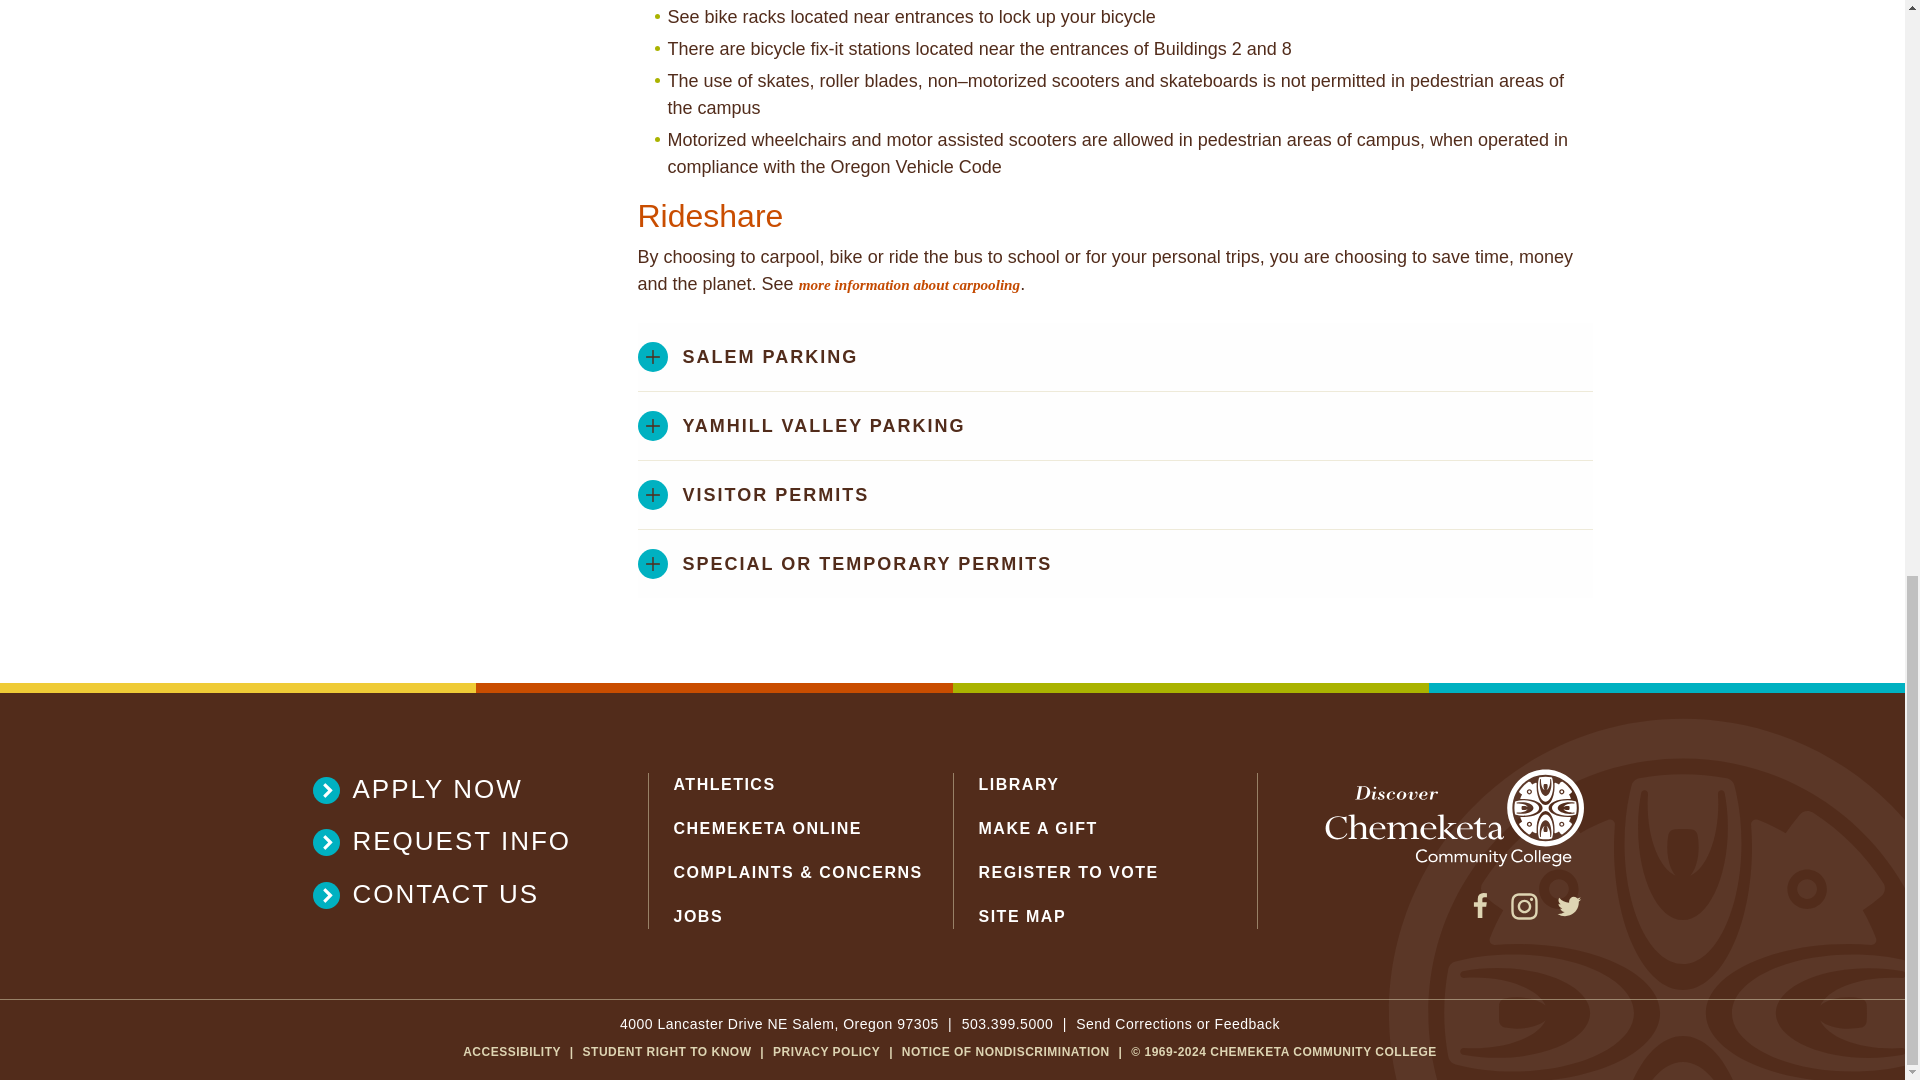 The image size is (1920, 1080). What do you see at coordinates (1480, 914) in the screenshot?
I see `Facebook` at bounding box center [1480, 914].